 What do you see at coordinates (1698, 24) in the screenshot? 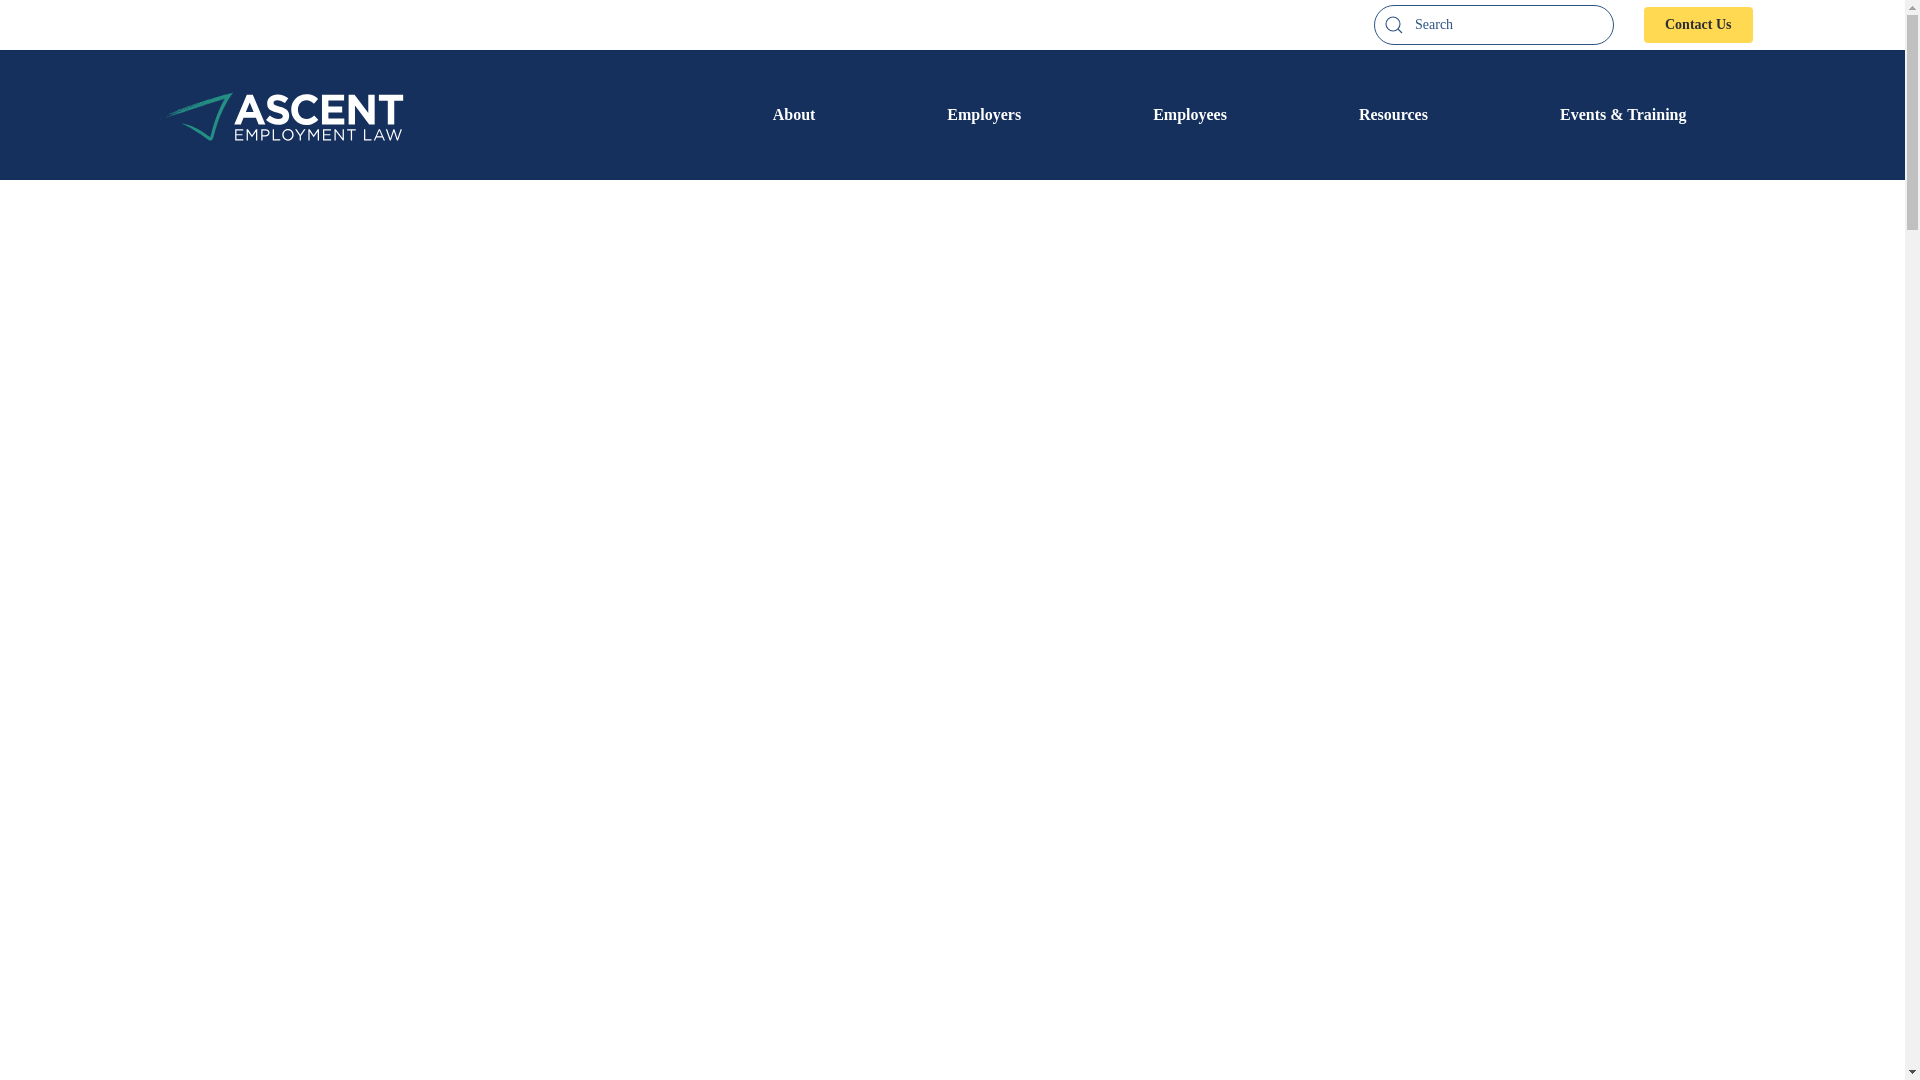
I see `Contact Us` at bounding box center [1698, 24].